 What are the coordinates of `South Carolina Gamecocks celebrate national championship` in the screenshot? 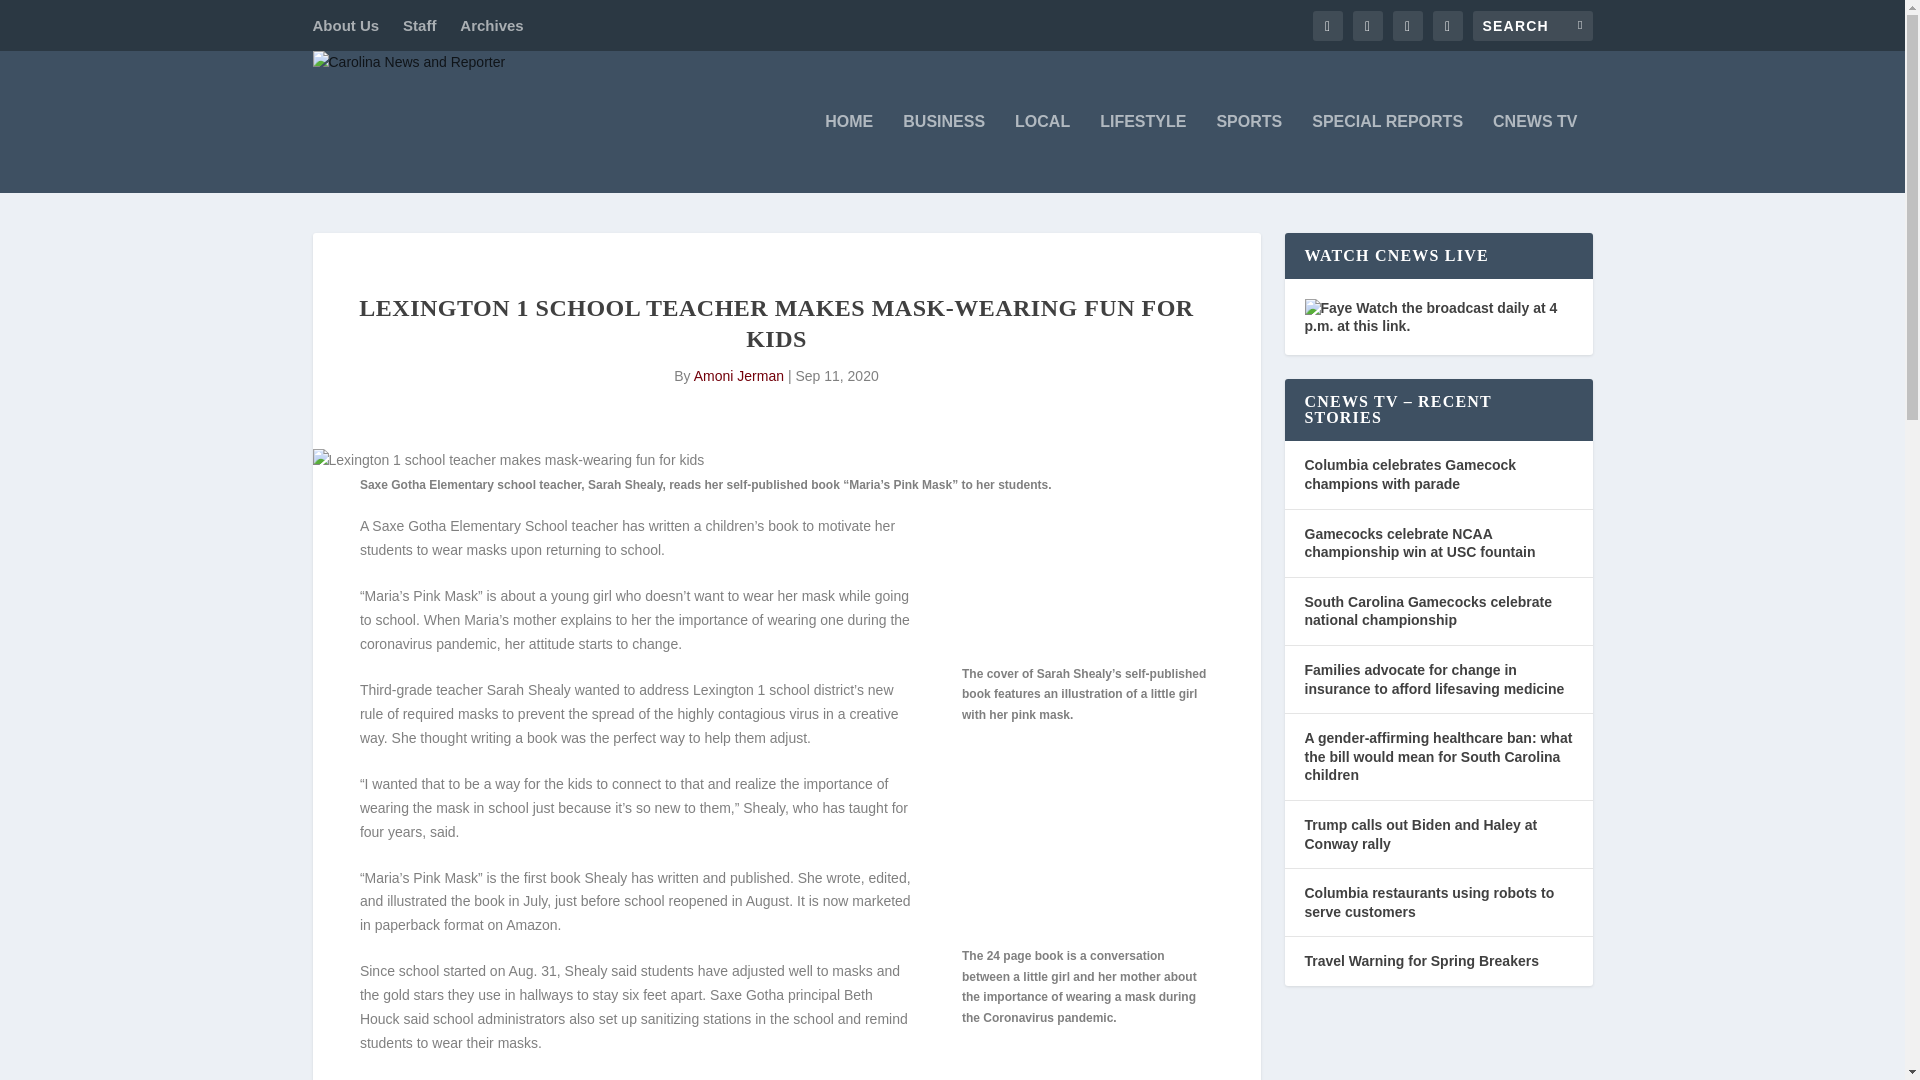 It's located at (1427, 611).